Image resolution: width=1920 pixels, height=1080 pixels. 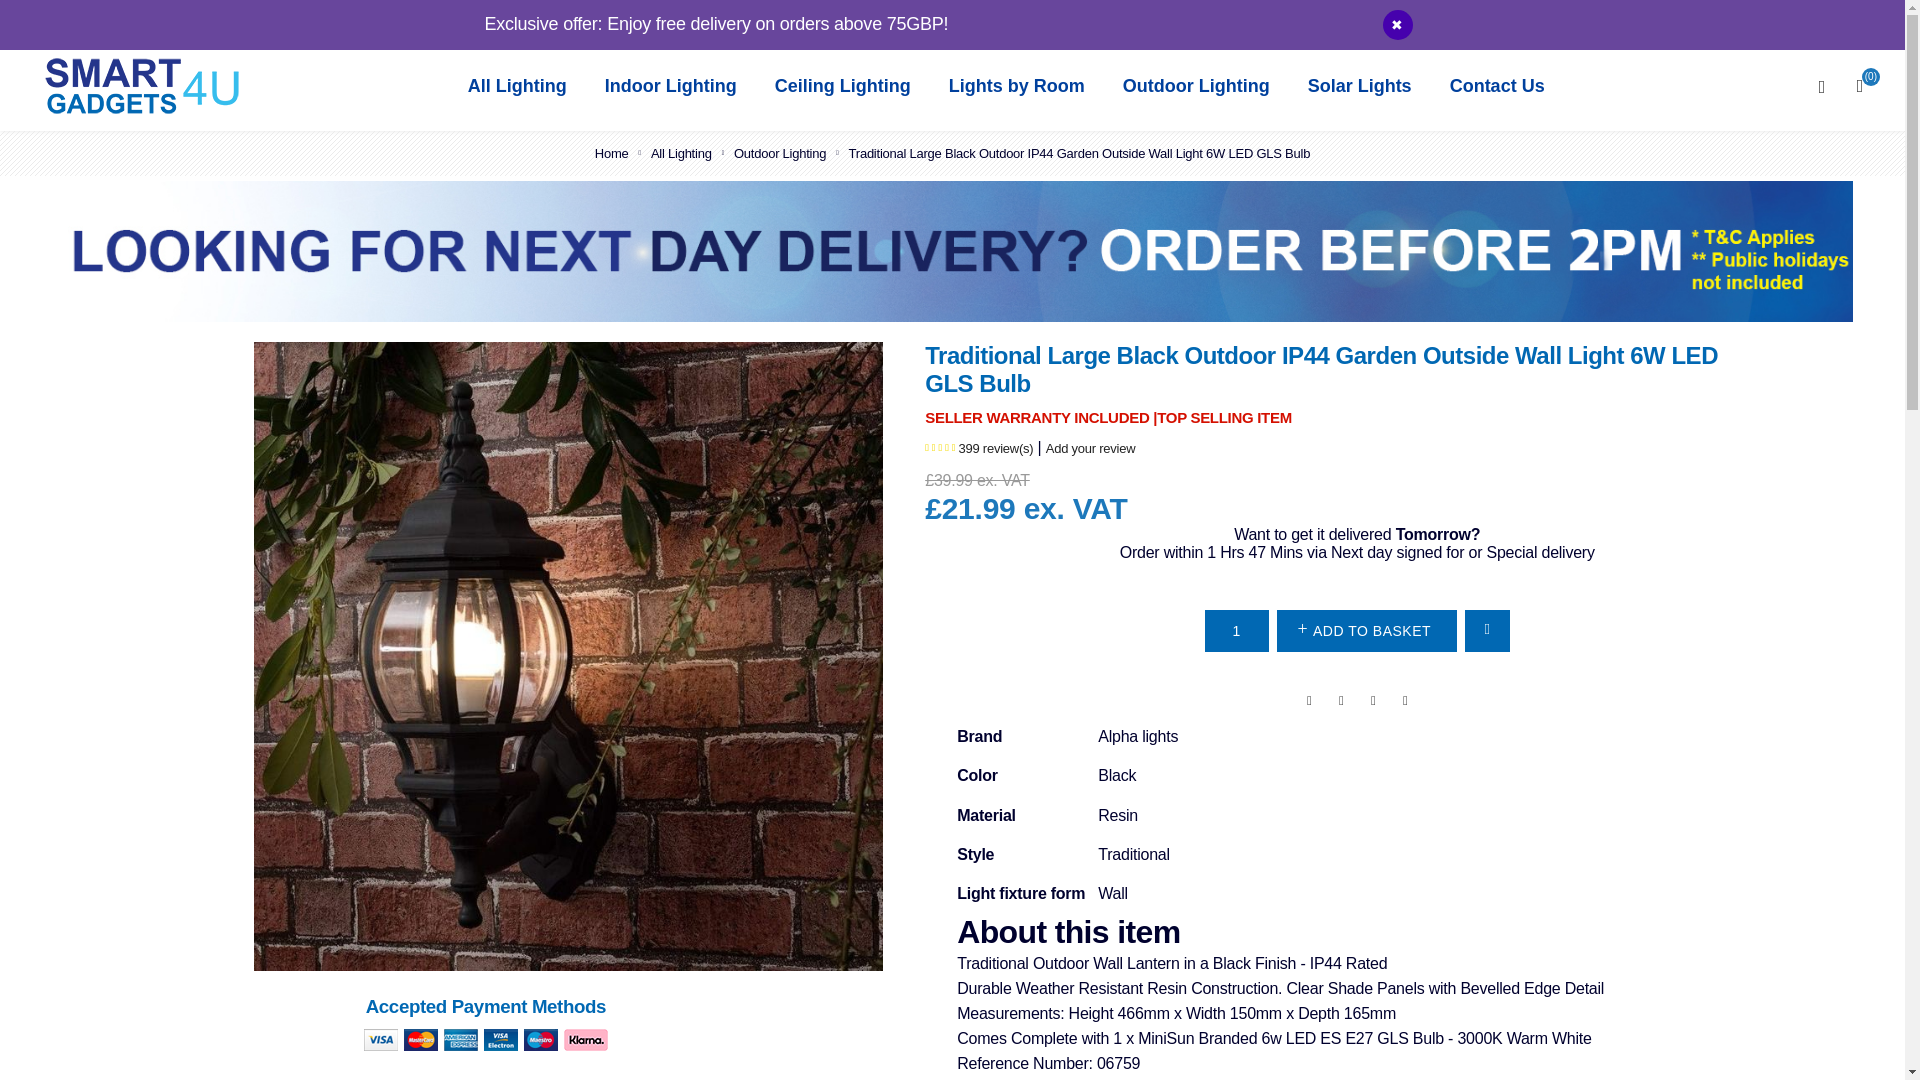 I want to click on Lights by Room, so click(x=1016, y=86).